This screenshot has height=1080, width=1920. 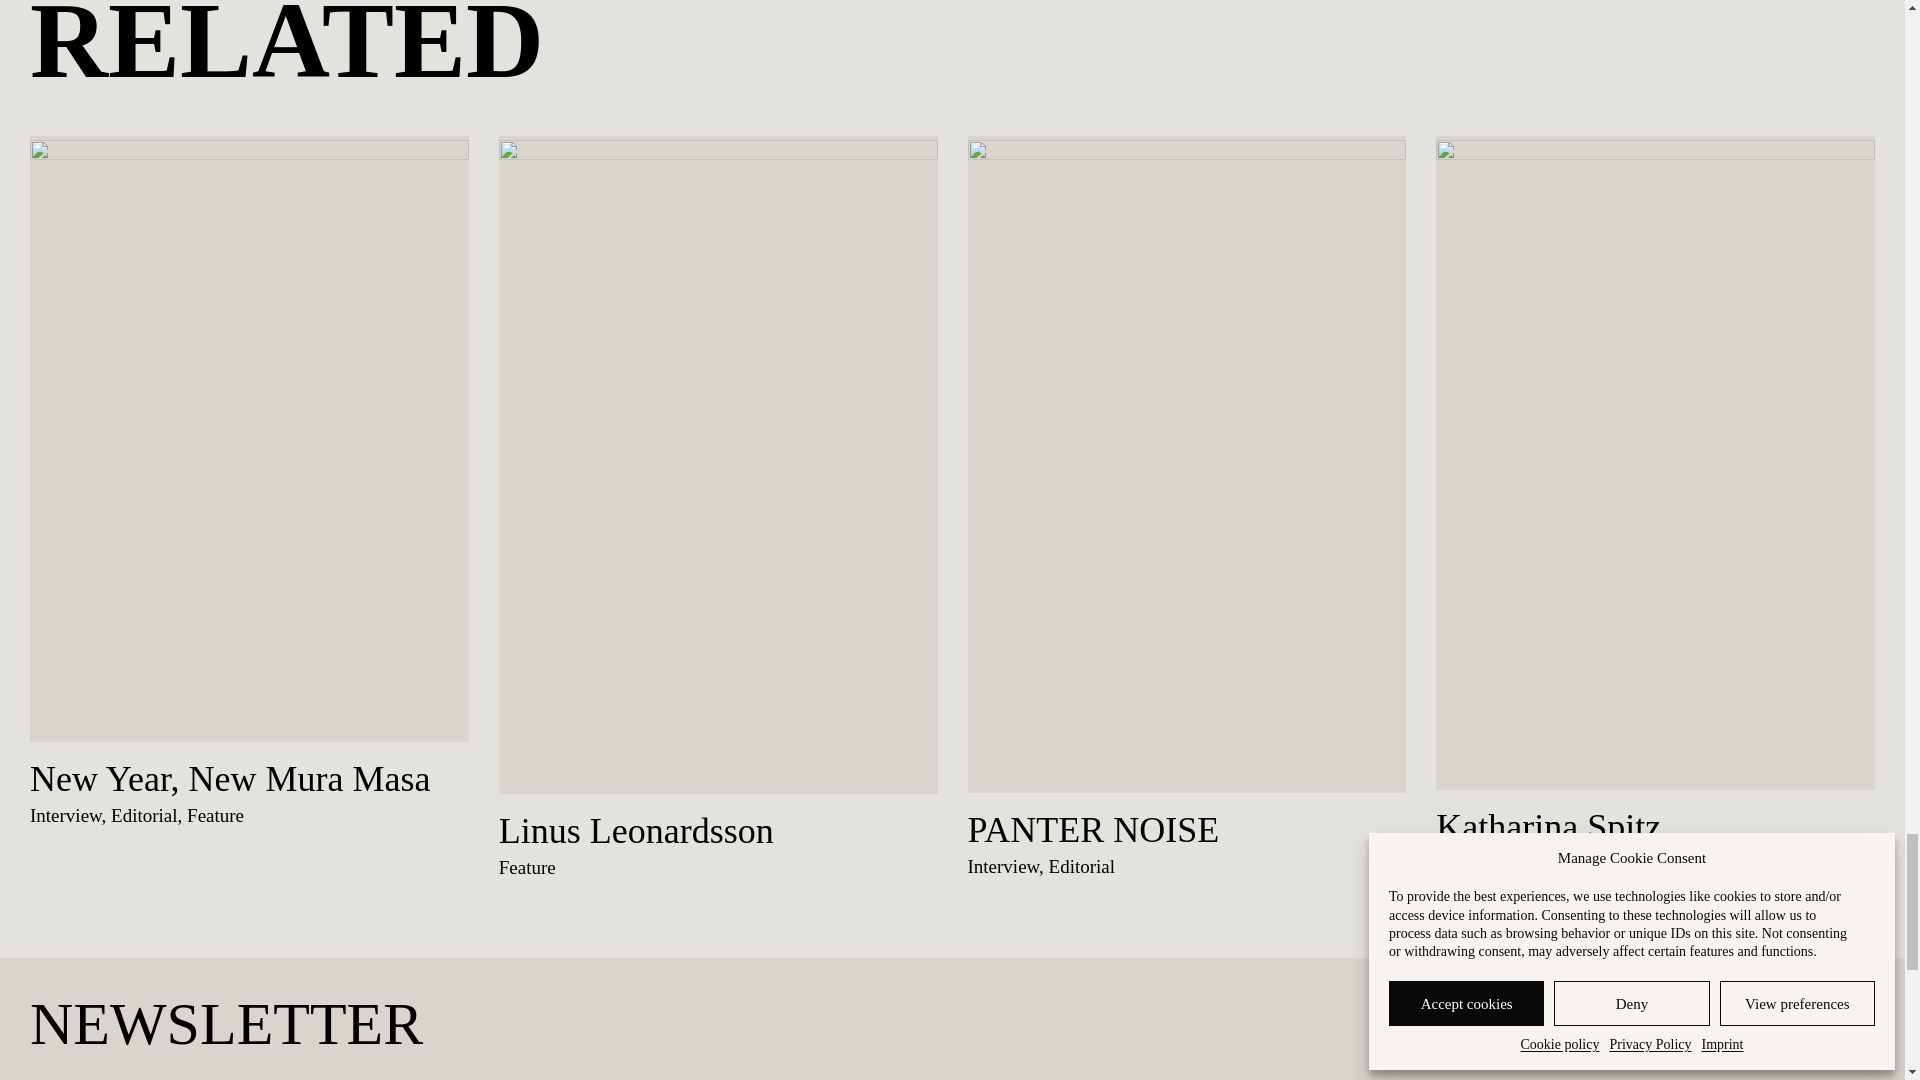 What do you see at coordinates (636, 830) in the screenshot?
I see `Linus Leonardsson` at bounding box center [636, 830].